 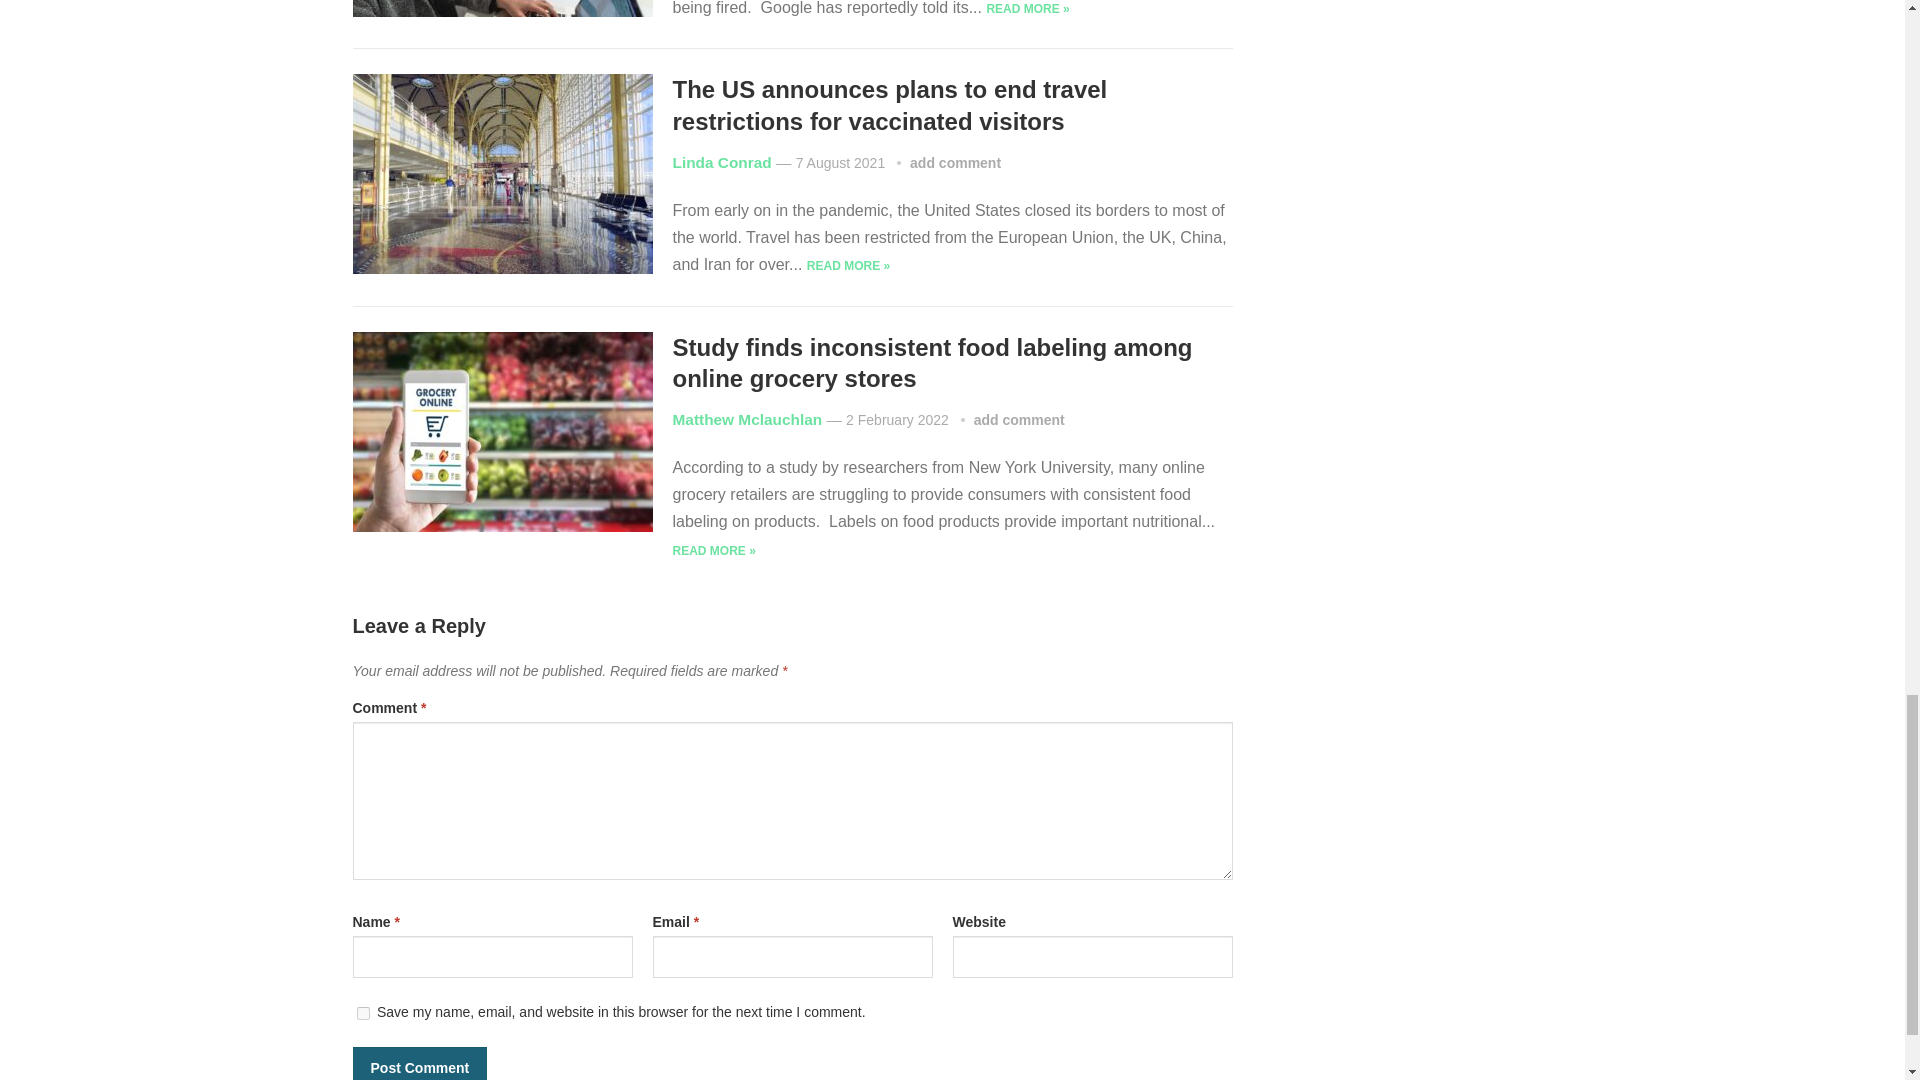 I want to click on yes, so click(x=362, y=1012).